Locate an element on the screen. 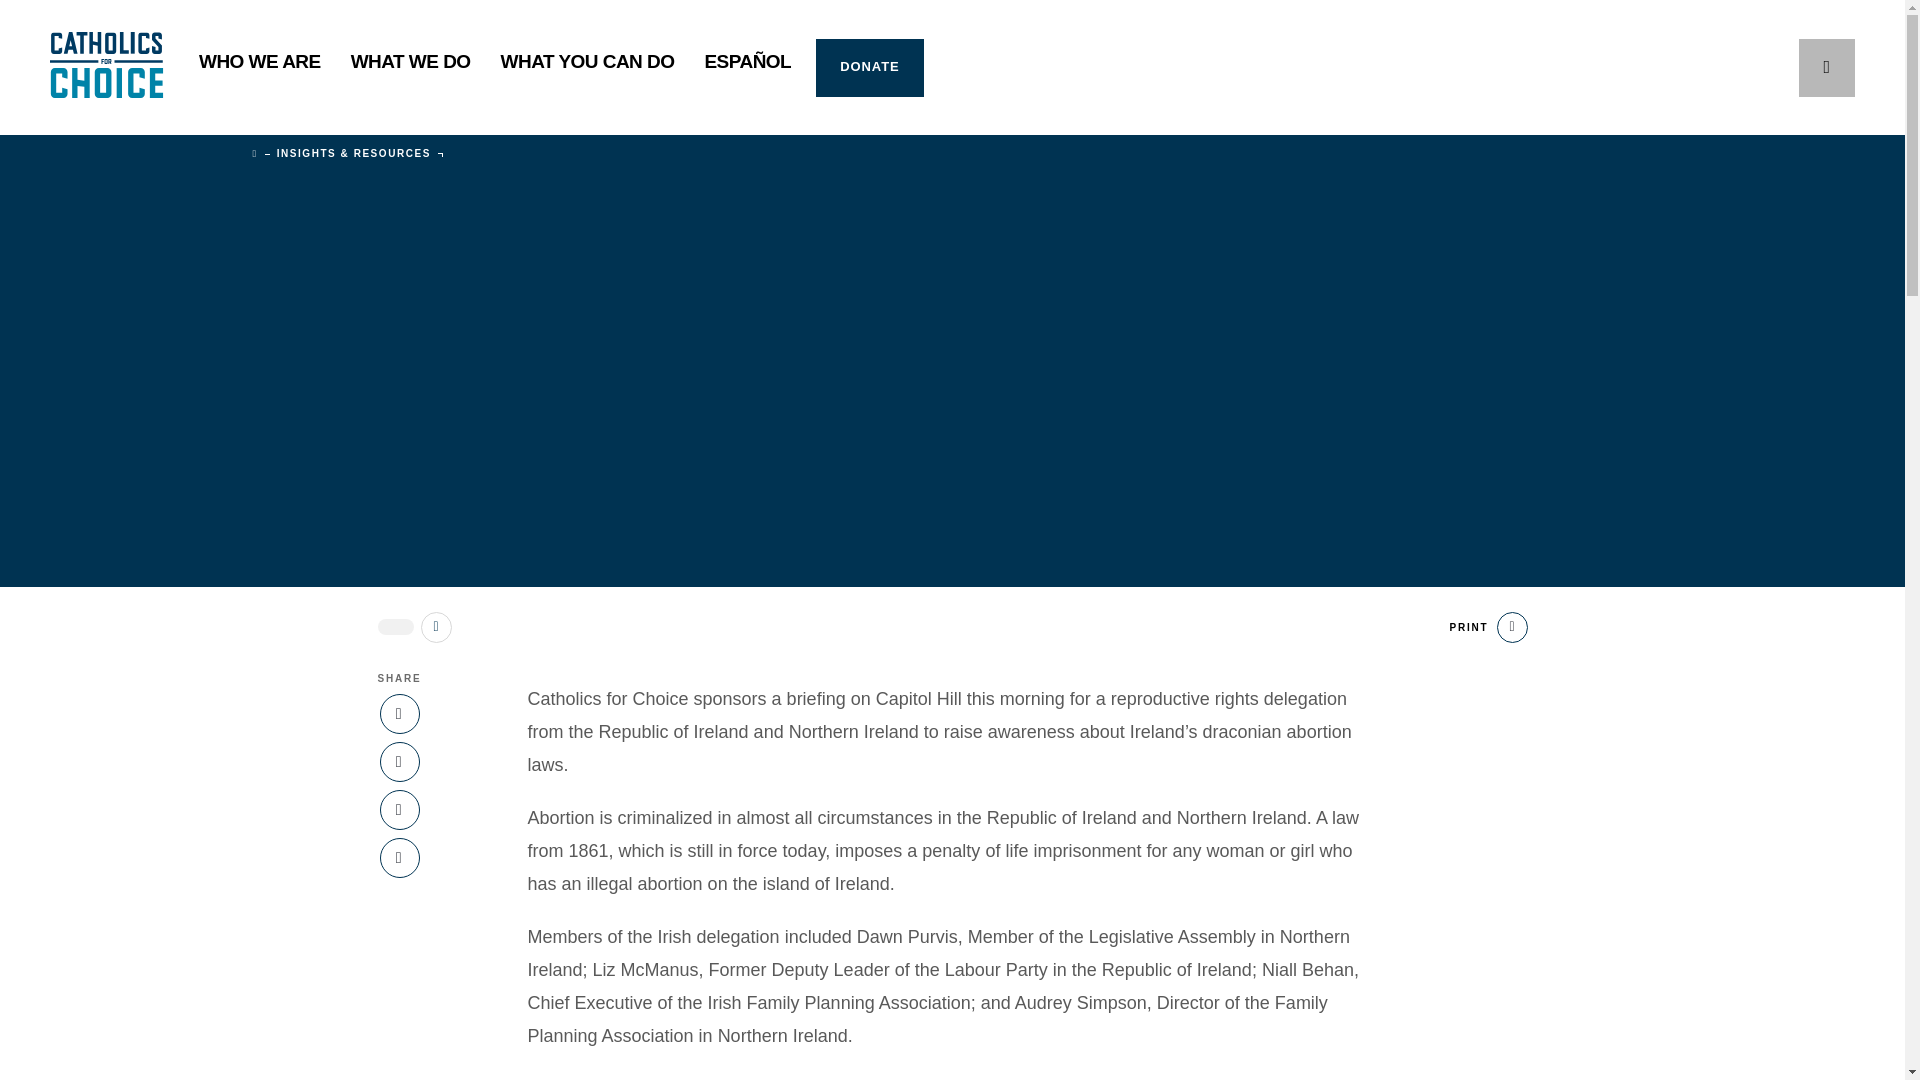 This screenshot has width=1920, height=1080. WHAT WE DO is located at coordinates (410, 68).